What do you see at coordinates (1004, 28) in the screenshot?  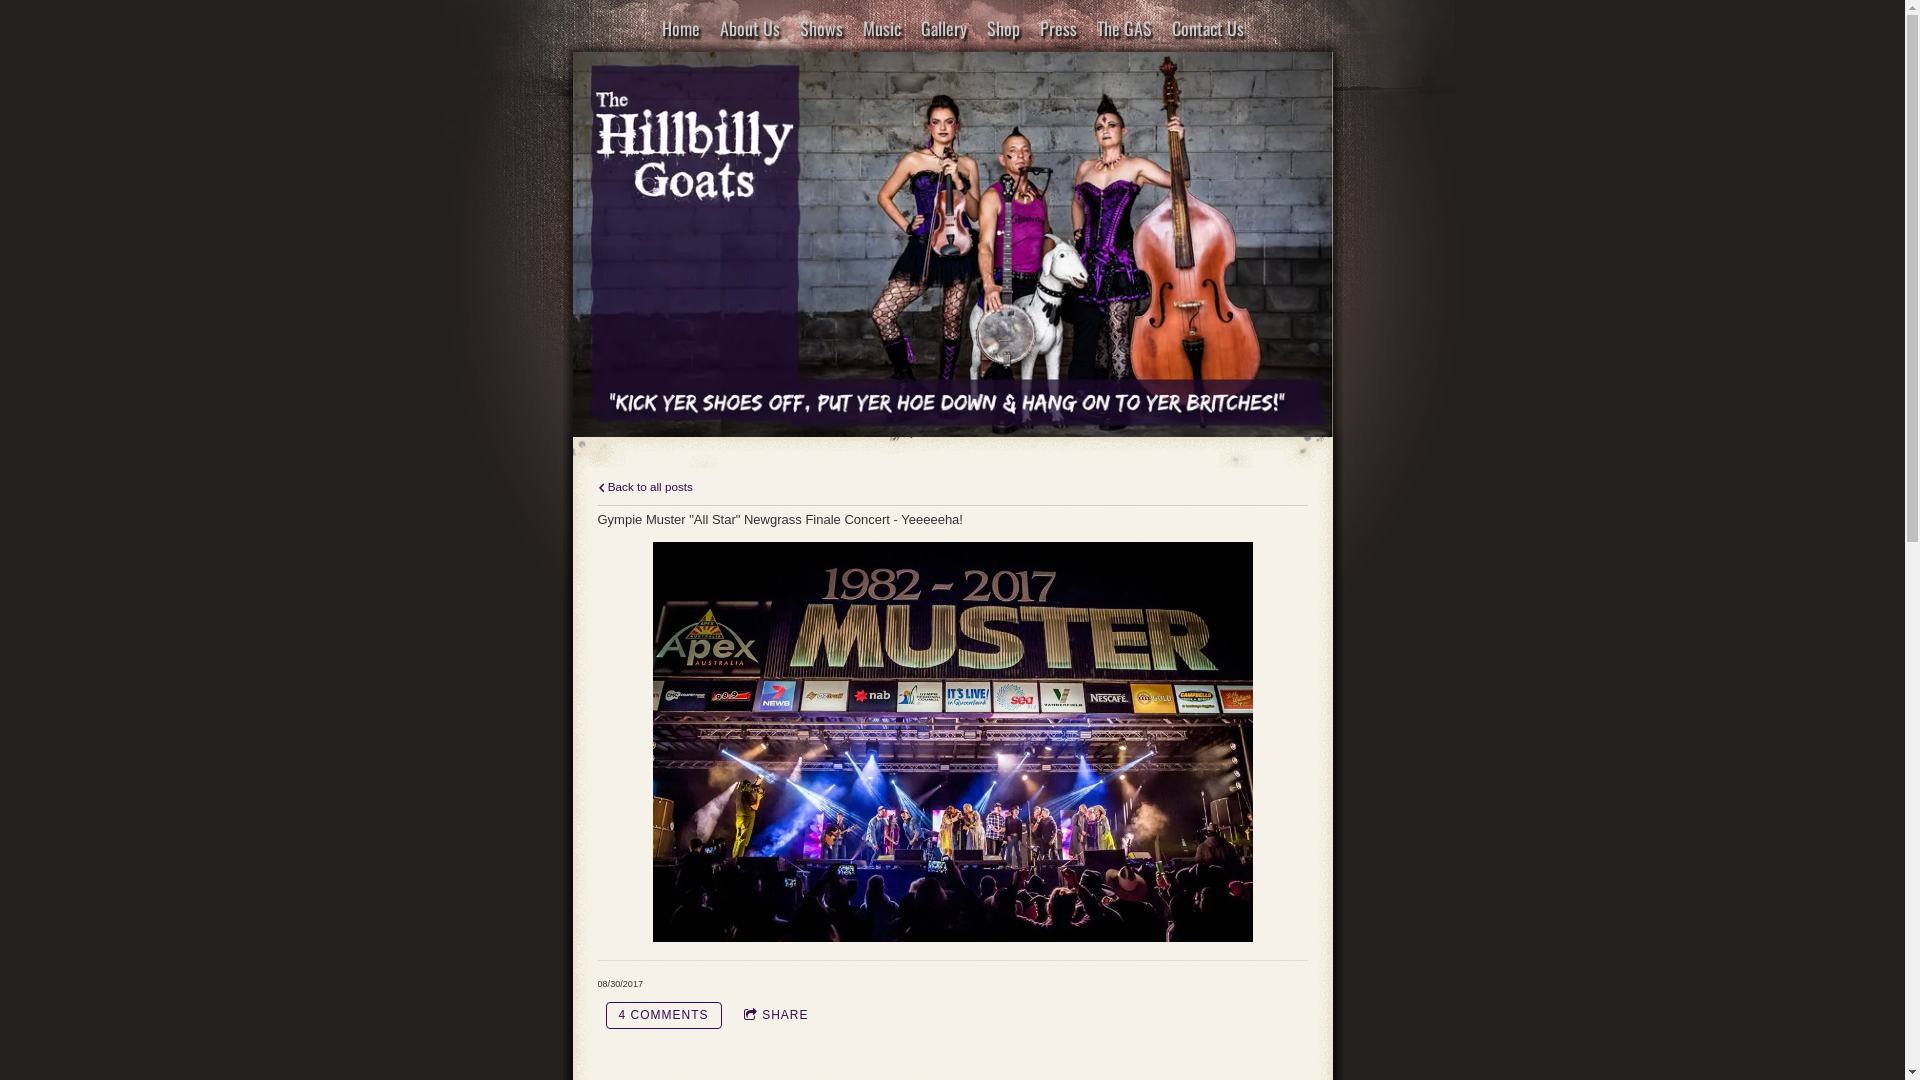 I see `Shop` at bounding box center [1004, 28].